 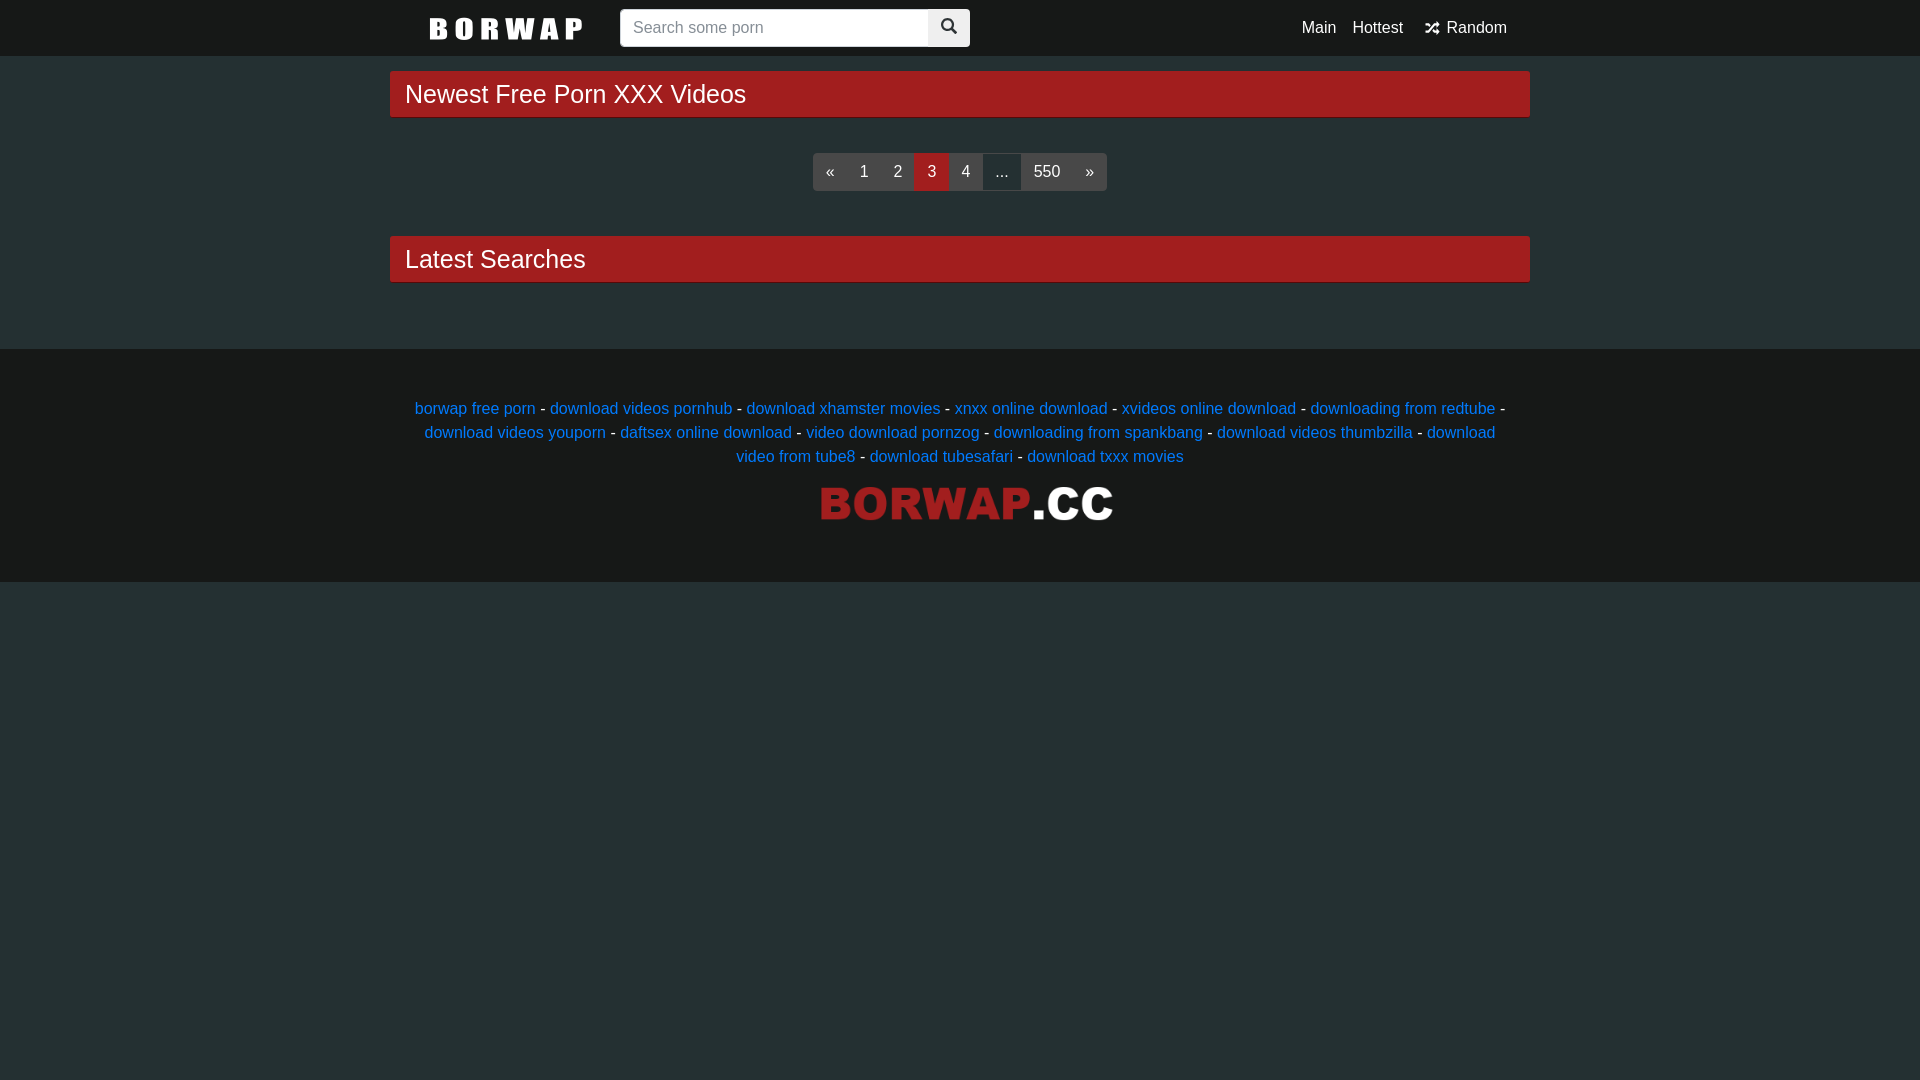 I want to click on xvideos online download, so click(x=1209, y=408).